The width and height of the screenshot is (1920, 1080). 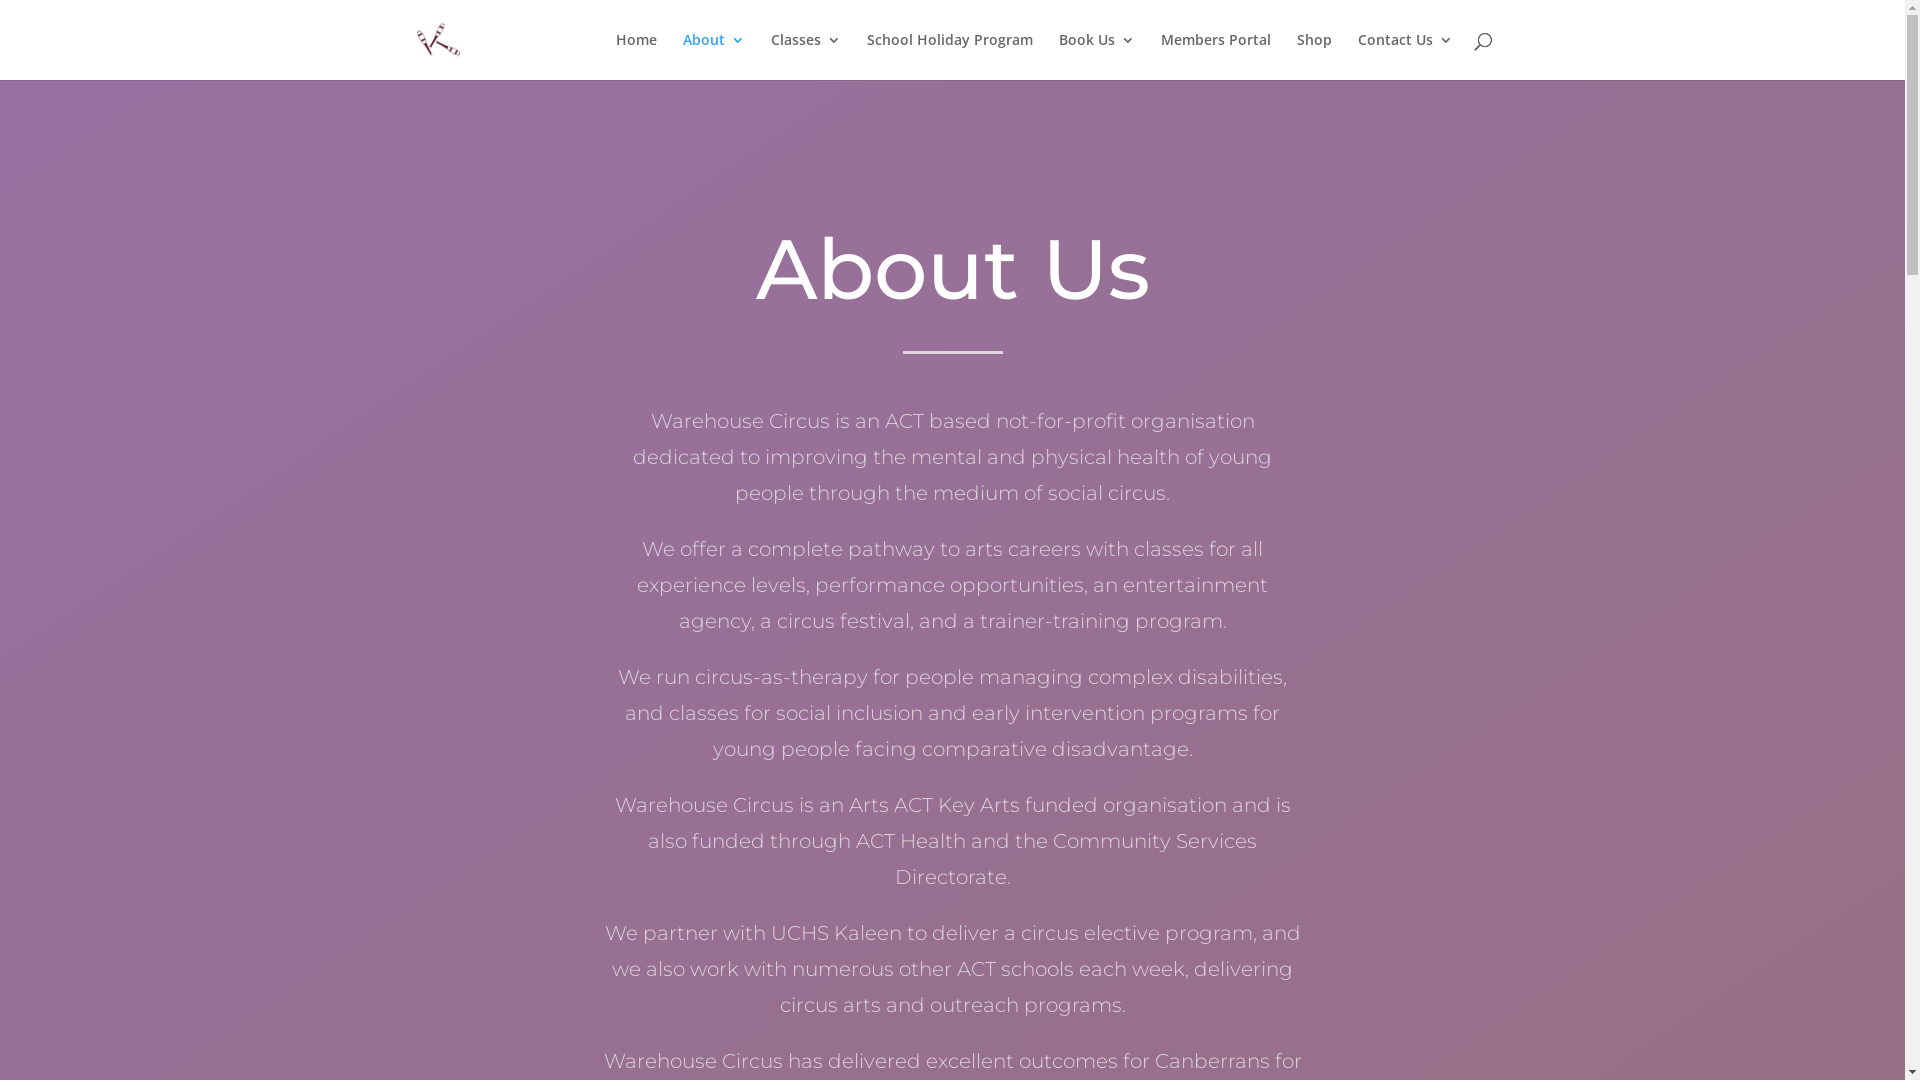 What do you see at coordinates (805, 56) in the screenshot?
I see `Classes` at bounding box center [805, 56].